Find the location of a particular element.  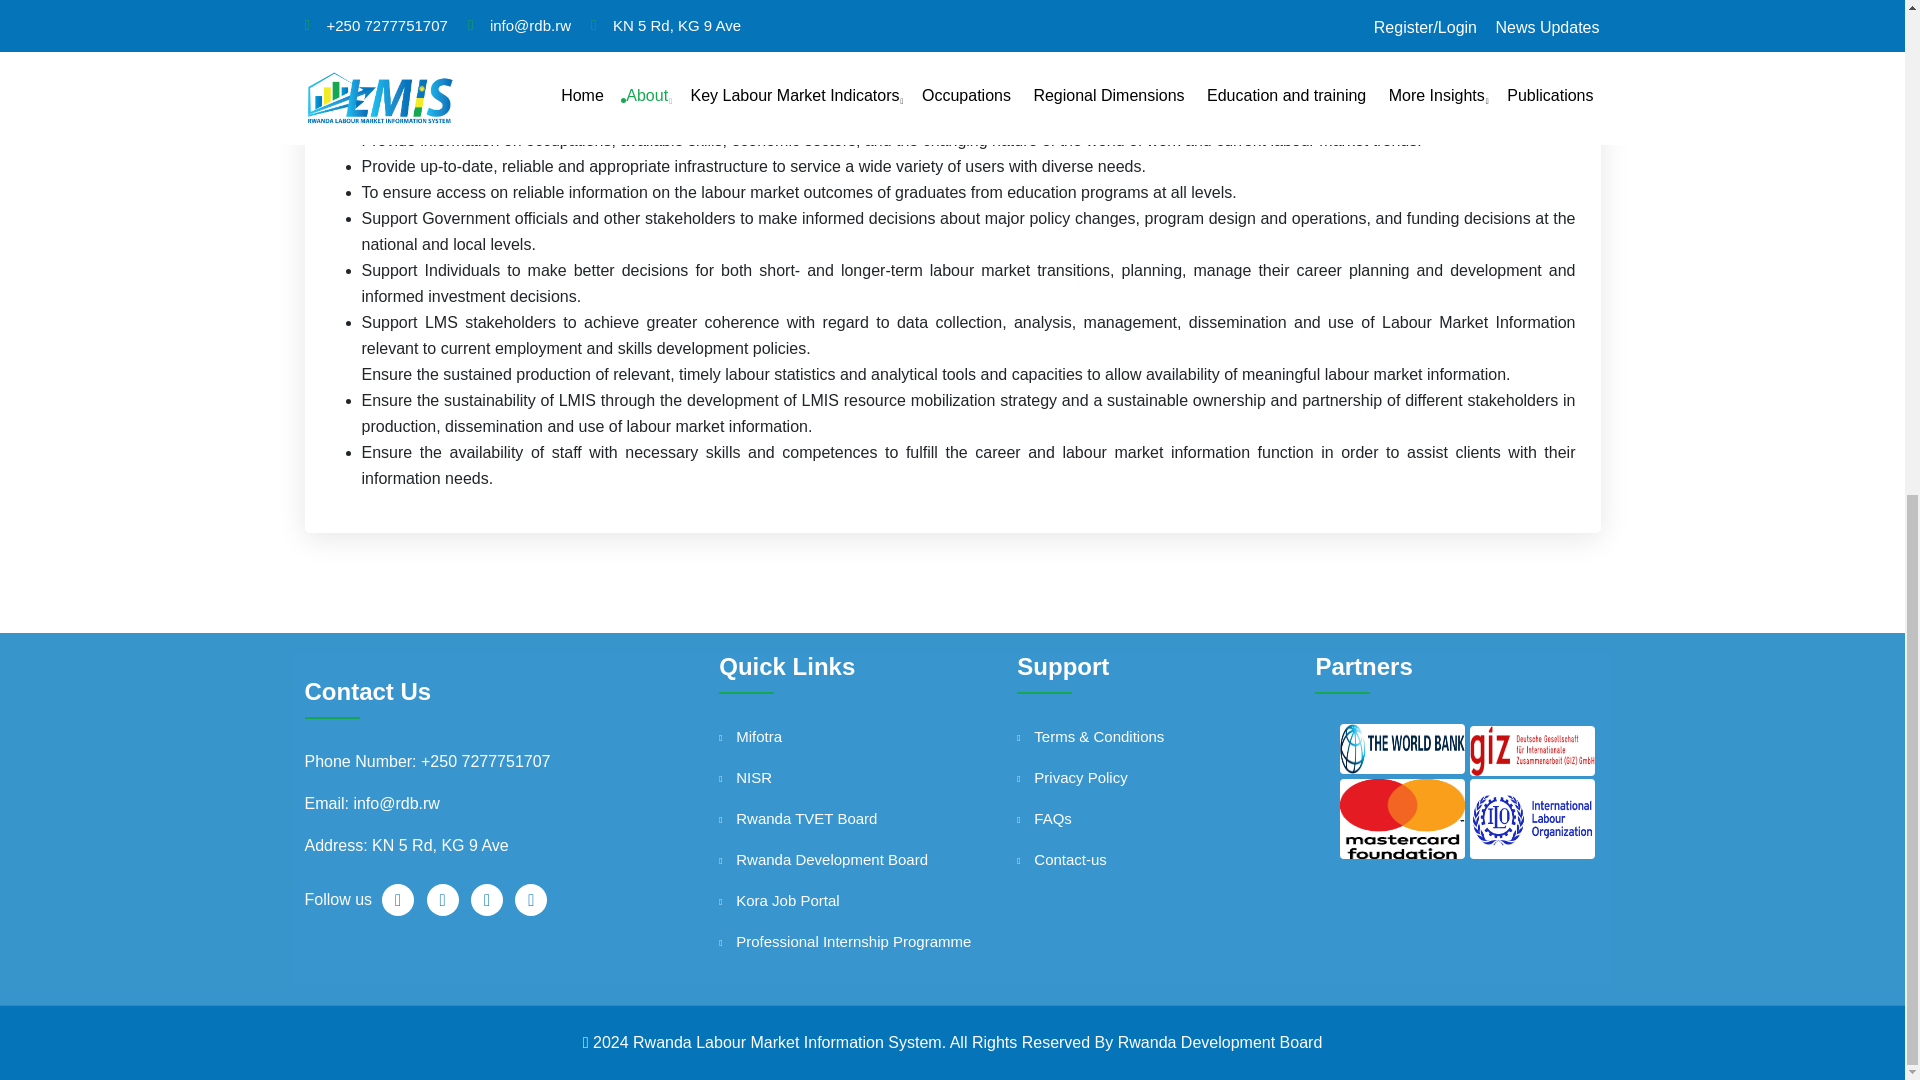

Mifotra is located at coordinates (876, 736).